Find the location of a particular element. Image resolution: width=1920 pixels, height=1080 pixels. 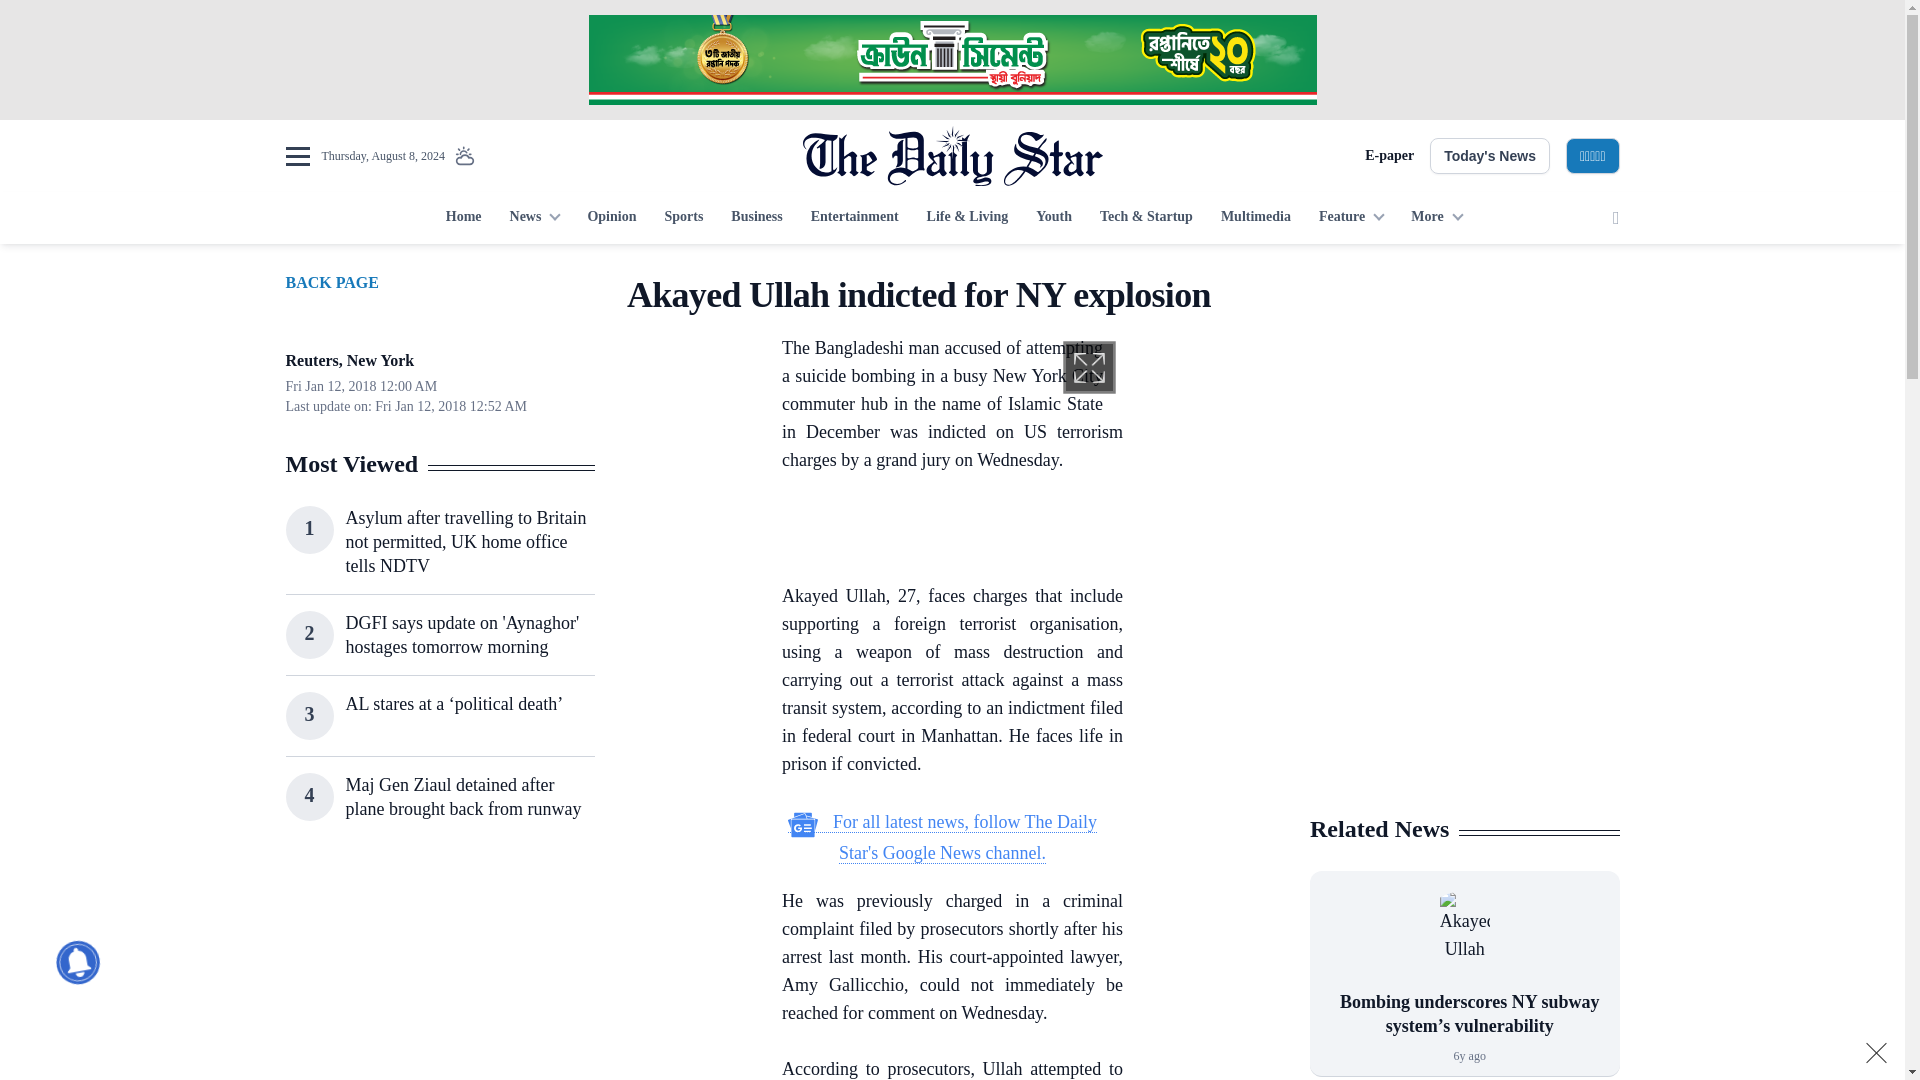

Opinion is located at coordinates (611, 218).